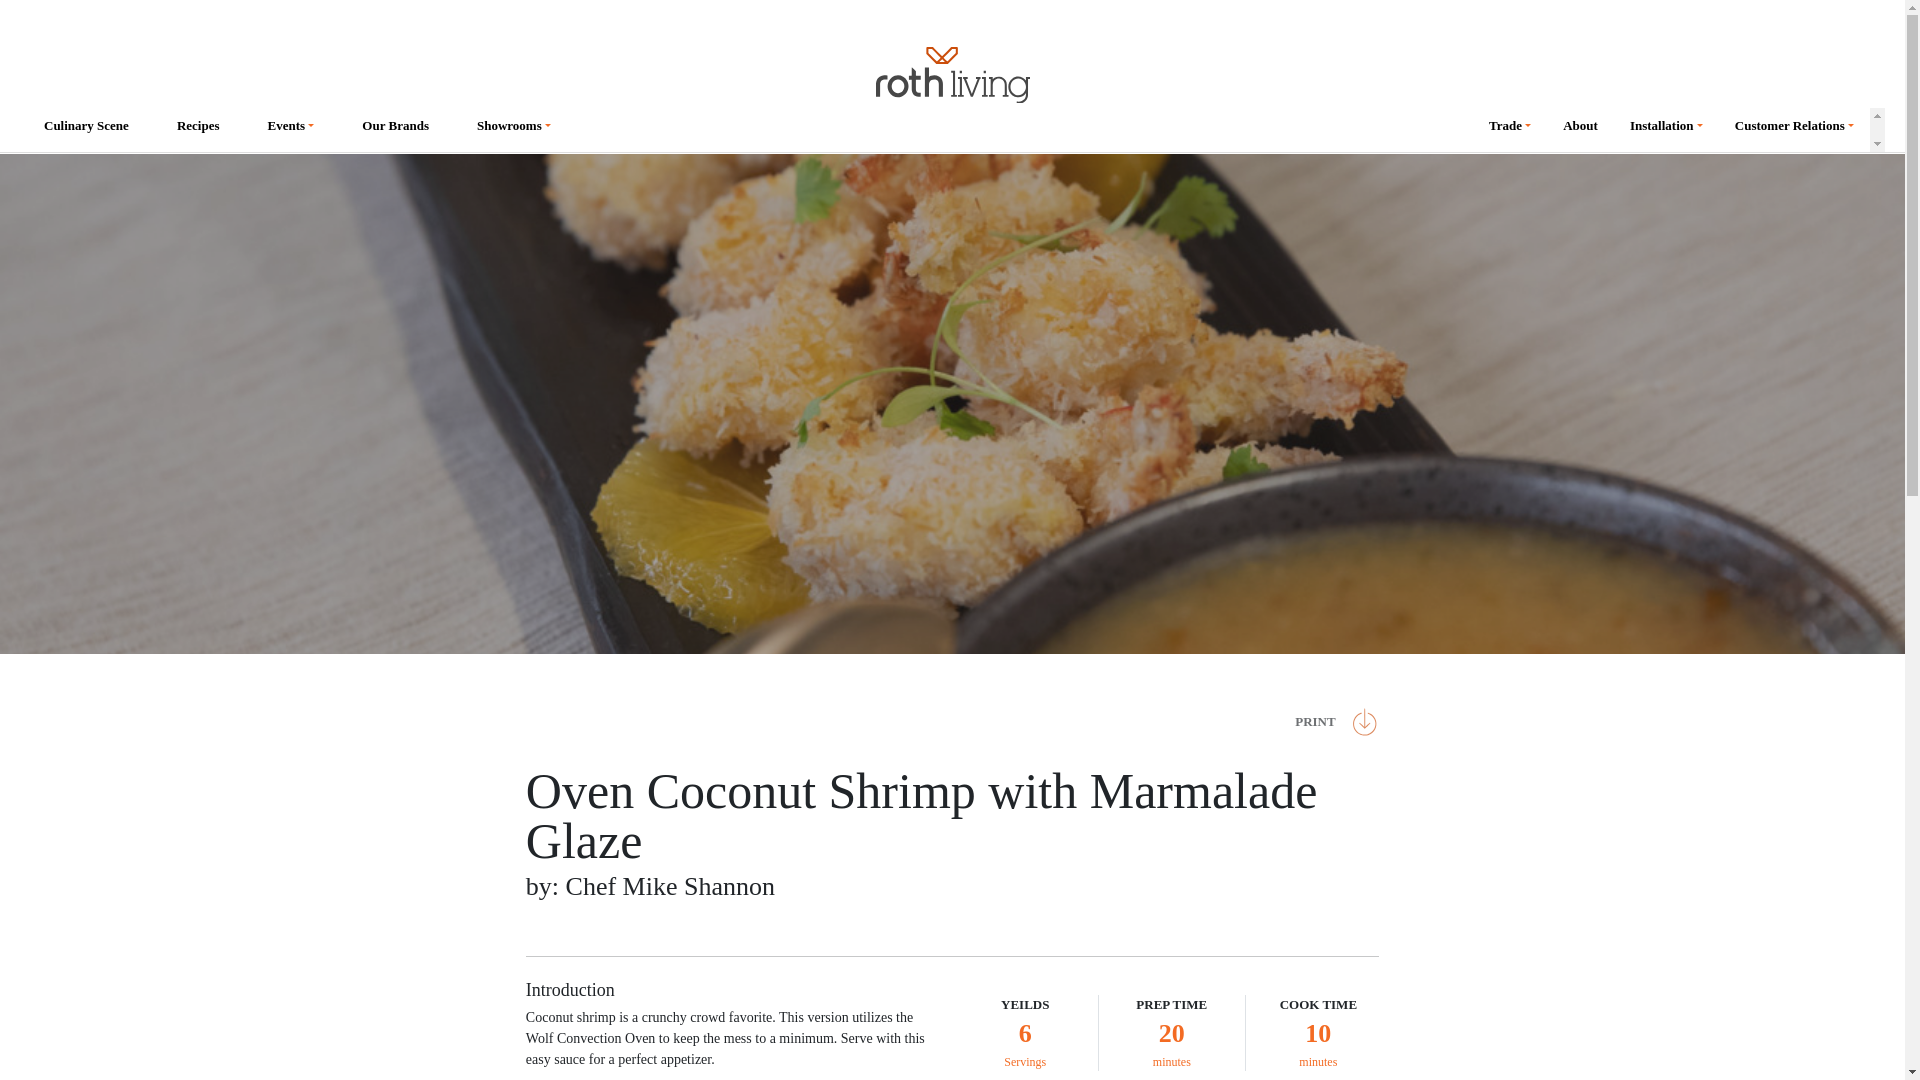 The image size is (1920, 1080). Describe the element at coordinates (86, 130) in the screenshot. I see `Culinary Scene` at that location.